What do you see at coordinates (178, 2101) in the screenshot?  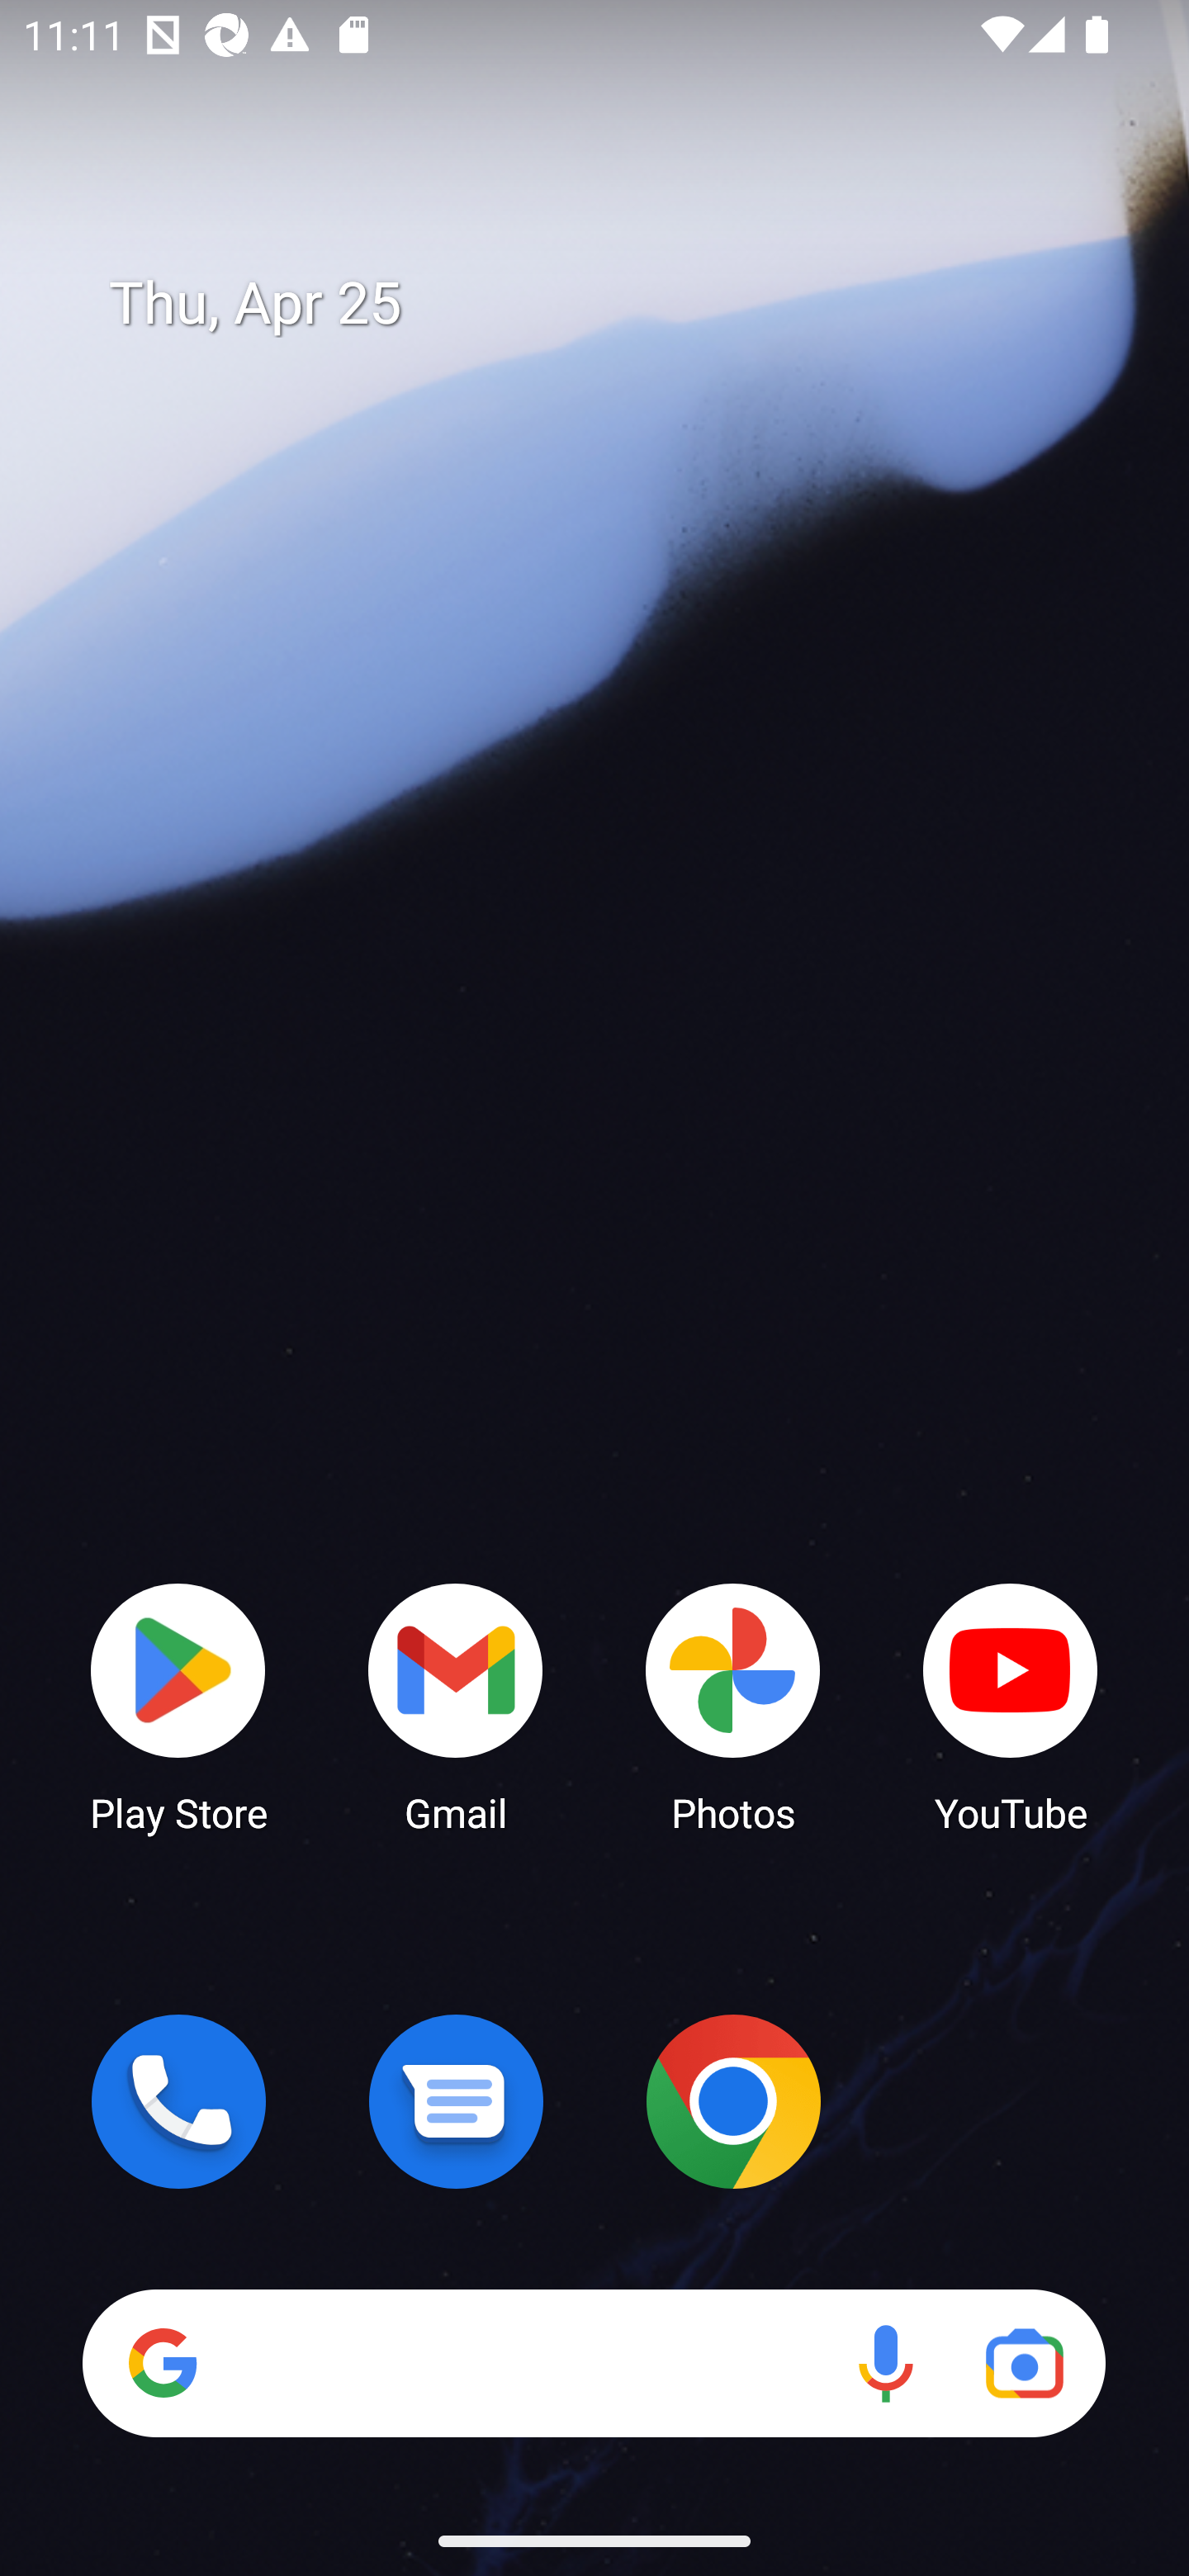 I see `Phone` at bounding box center [178, 2101].